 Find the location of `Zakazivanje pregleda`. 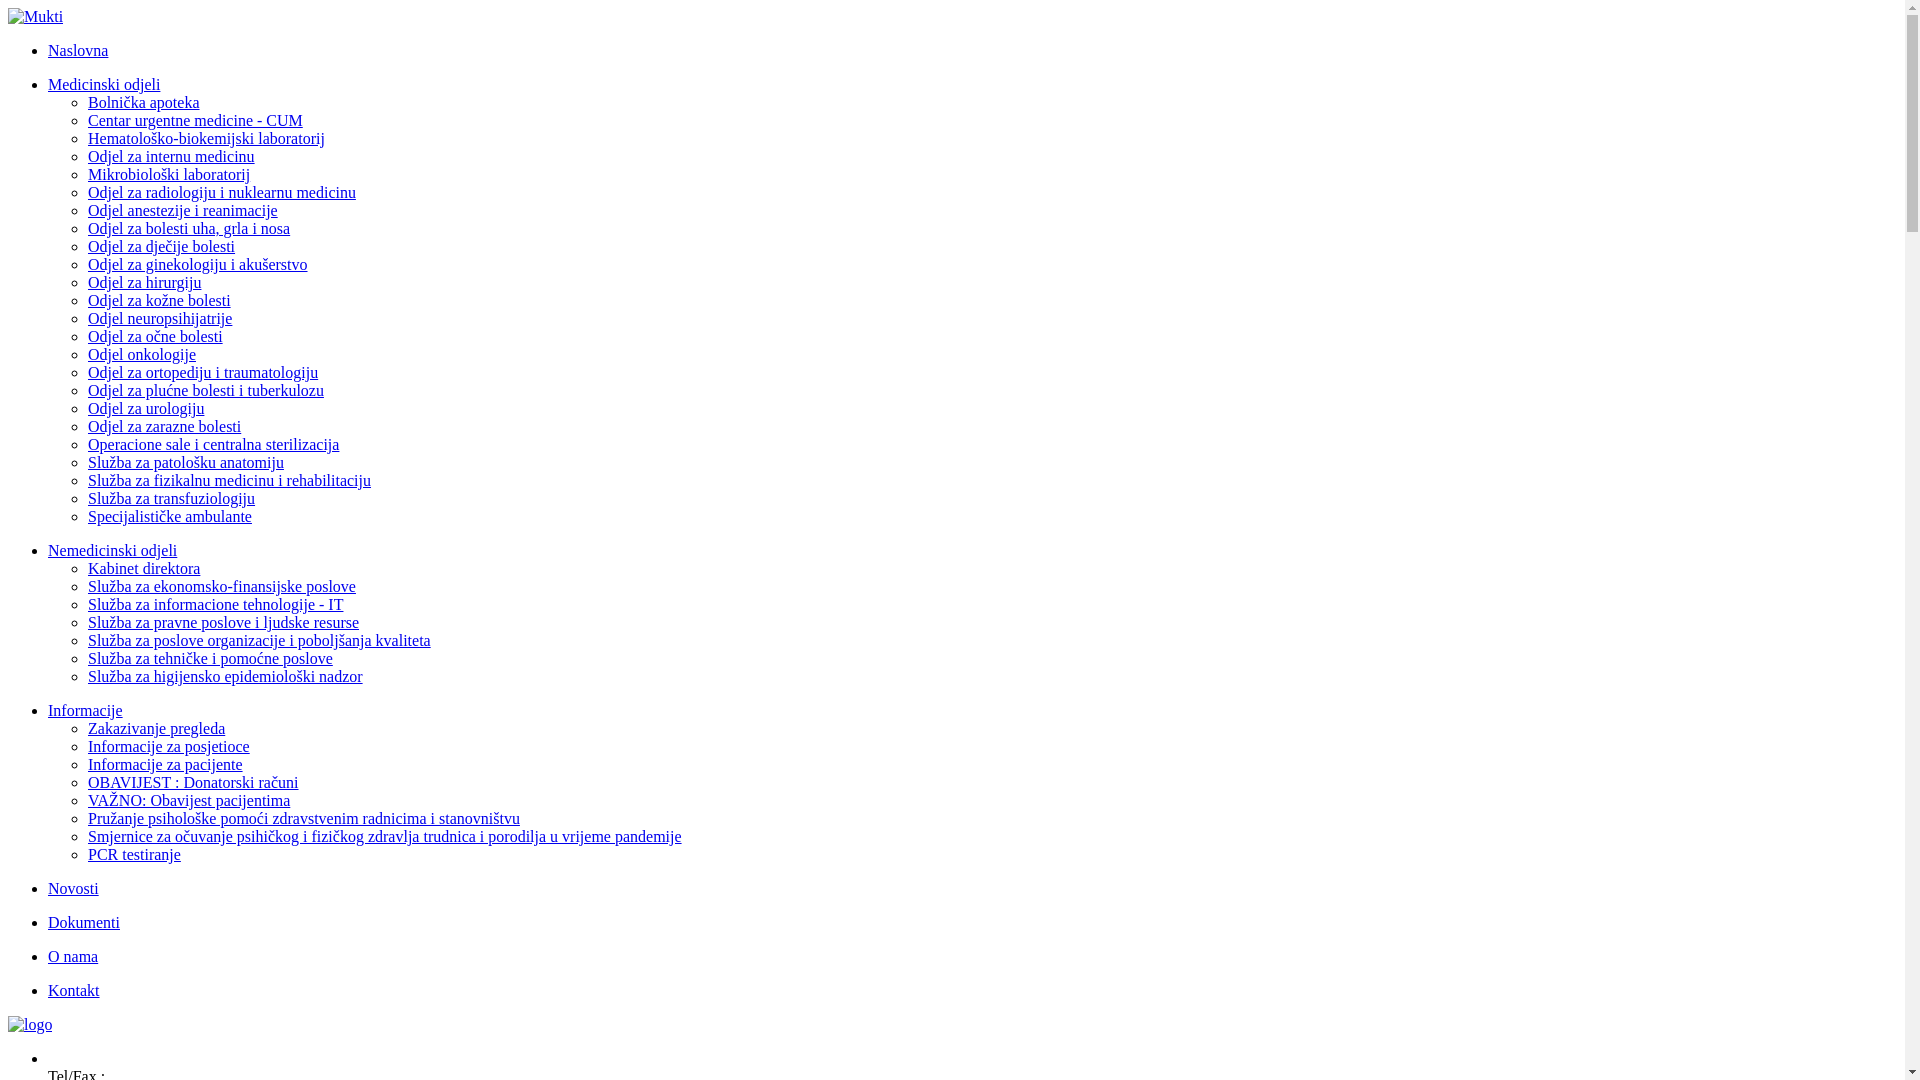

Zakazivanje pregleda is located at coordinates (156, 728).